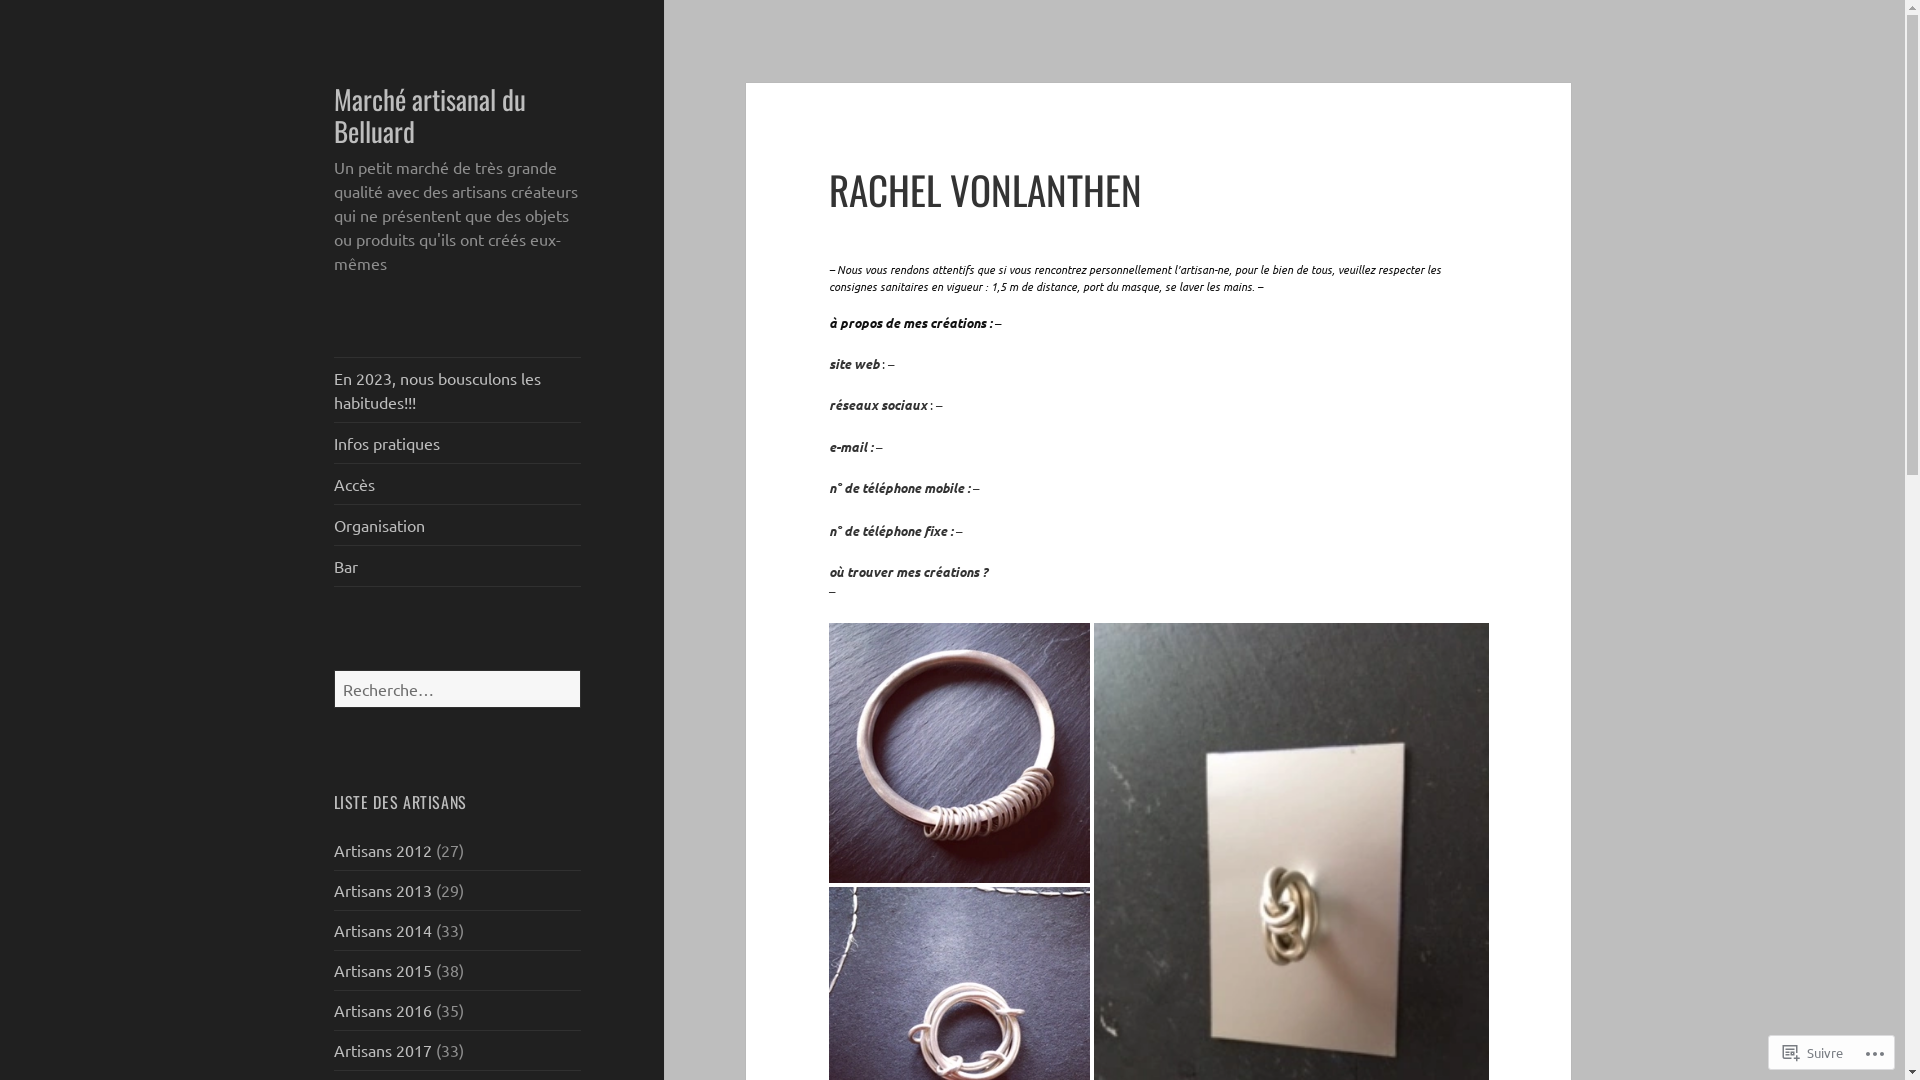 The image size is (1920, 1080). Describe the element at coordinates (383, 1010) in the screenshot. I see `Artisans 2016` at that location.